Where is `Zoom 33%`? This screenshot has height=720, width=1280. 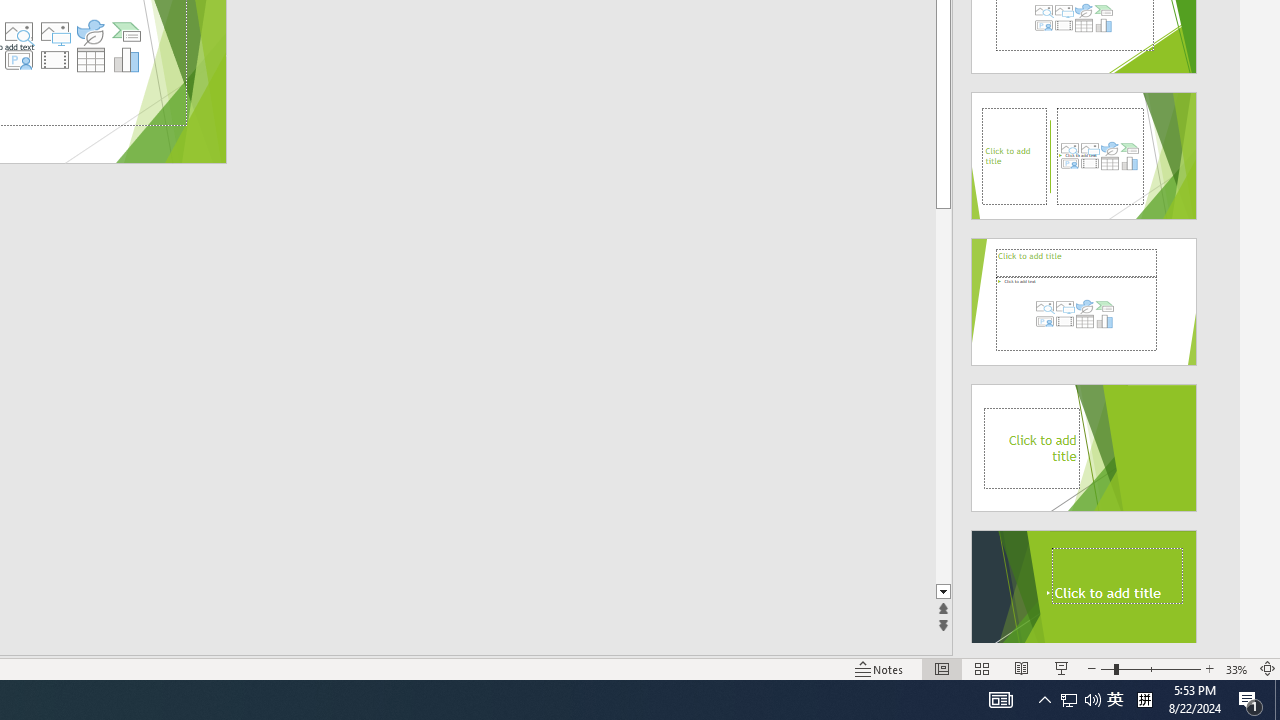
Zoom 33% is located at coordinates (1236, 668).